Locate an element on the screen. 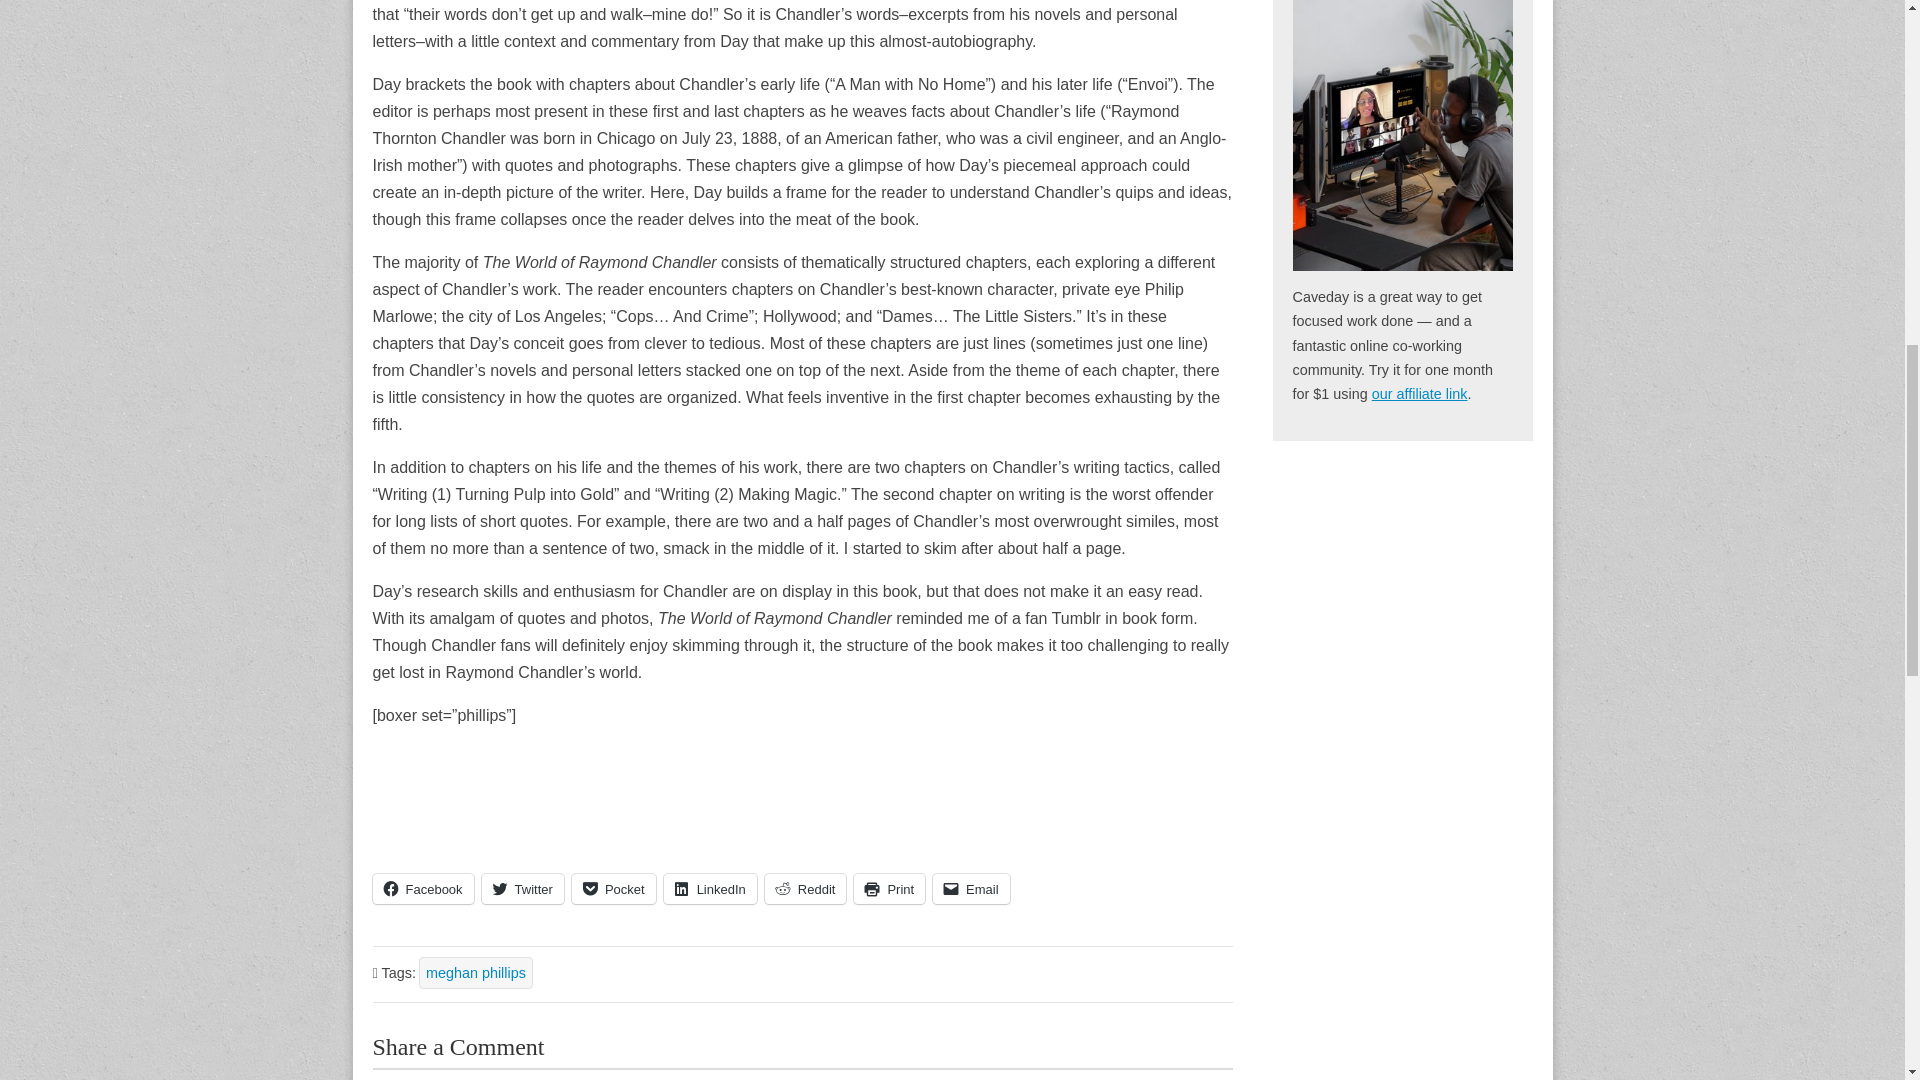 The image size is (1920, 1080). Click to email a link to a friend is located at coordinates (971, 888).